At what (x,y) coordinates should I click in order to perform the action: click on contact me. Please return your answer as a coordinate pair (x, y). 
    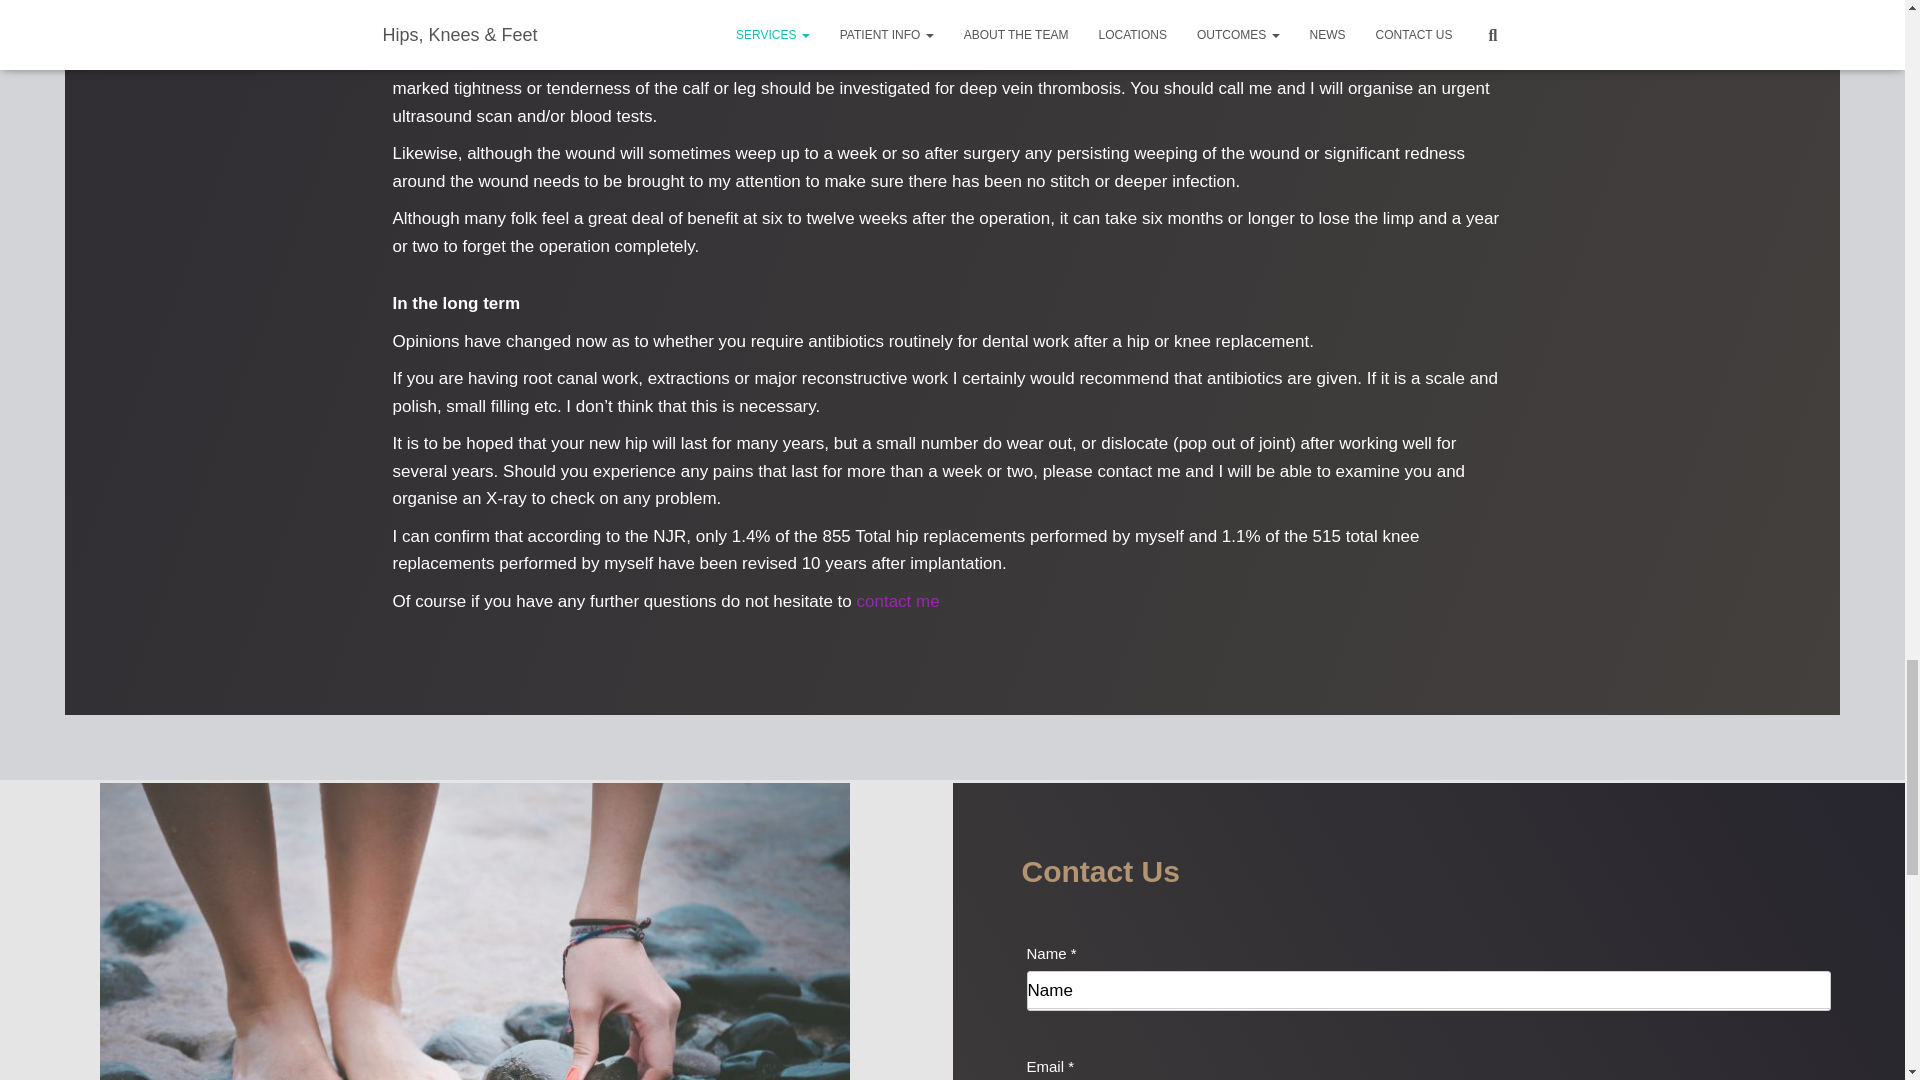
    Looking at the image, I should click on (897, 601).